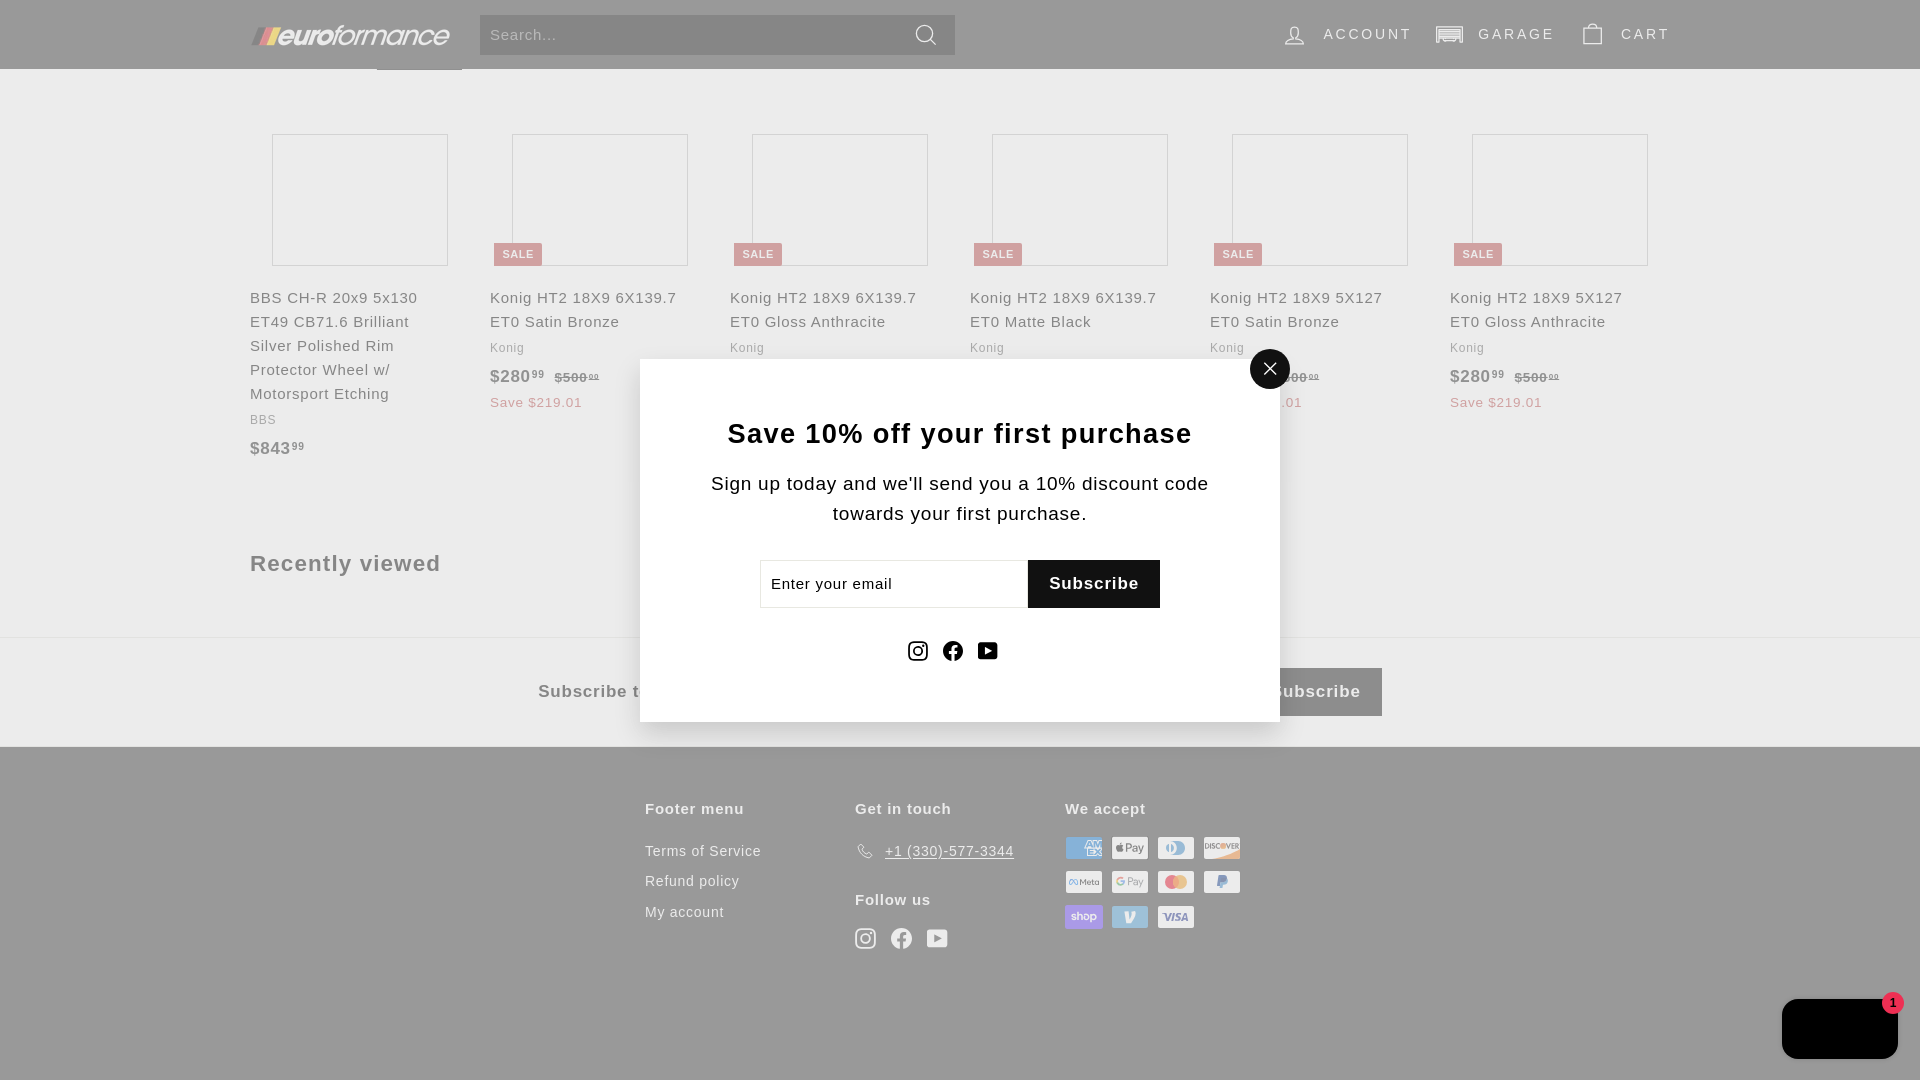  Describe the element at coordinates (1176, 882) in the screenshot. I see `Mastercard` at that location.